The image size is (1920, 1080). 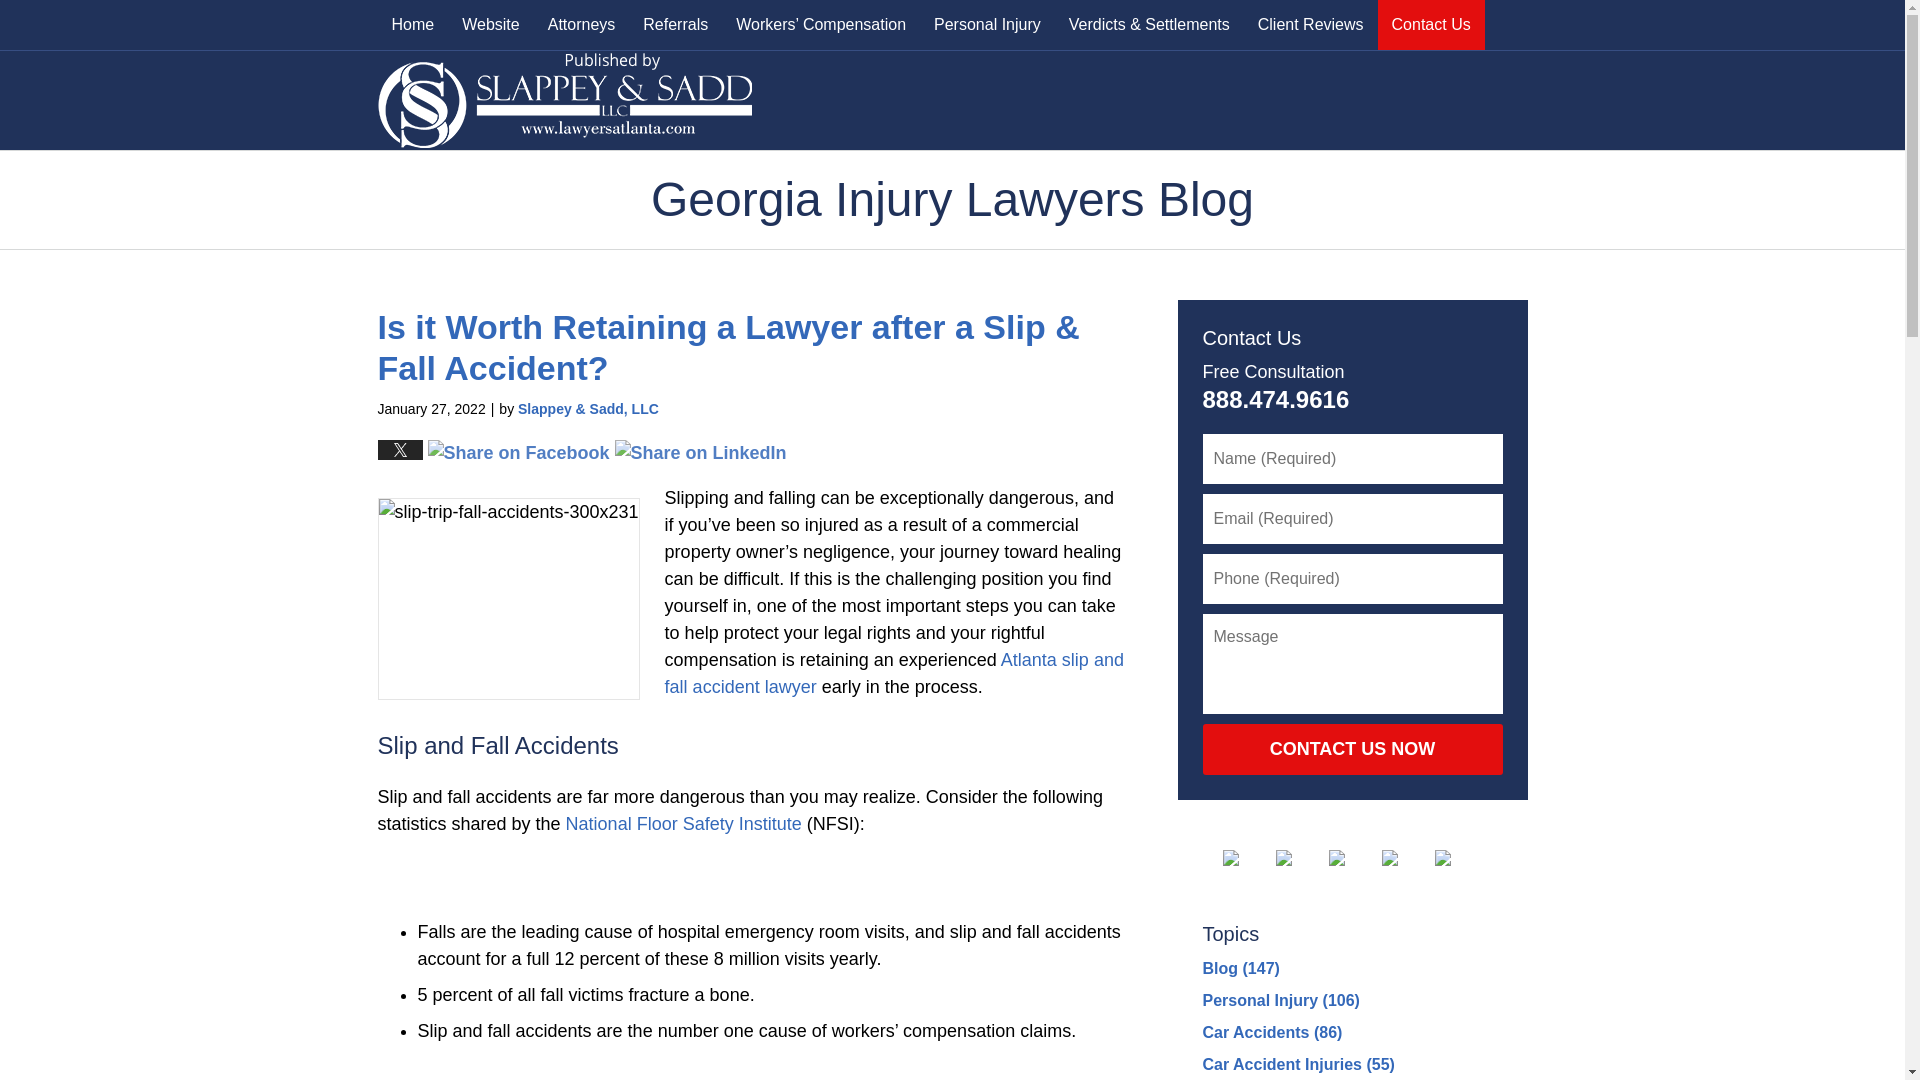 What do you see at coordinates (675, 24) in the screenshot?
I see `Referrals` at bounding box center [675, 24].